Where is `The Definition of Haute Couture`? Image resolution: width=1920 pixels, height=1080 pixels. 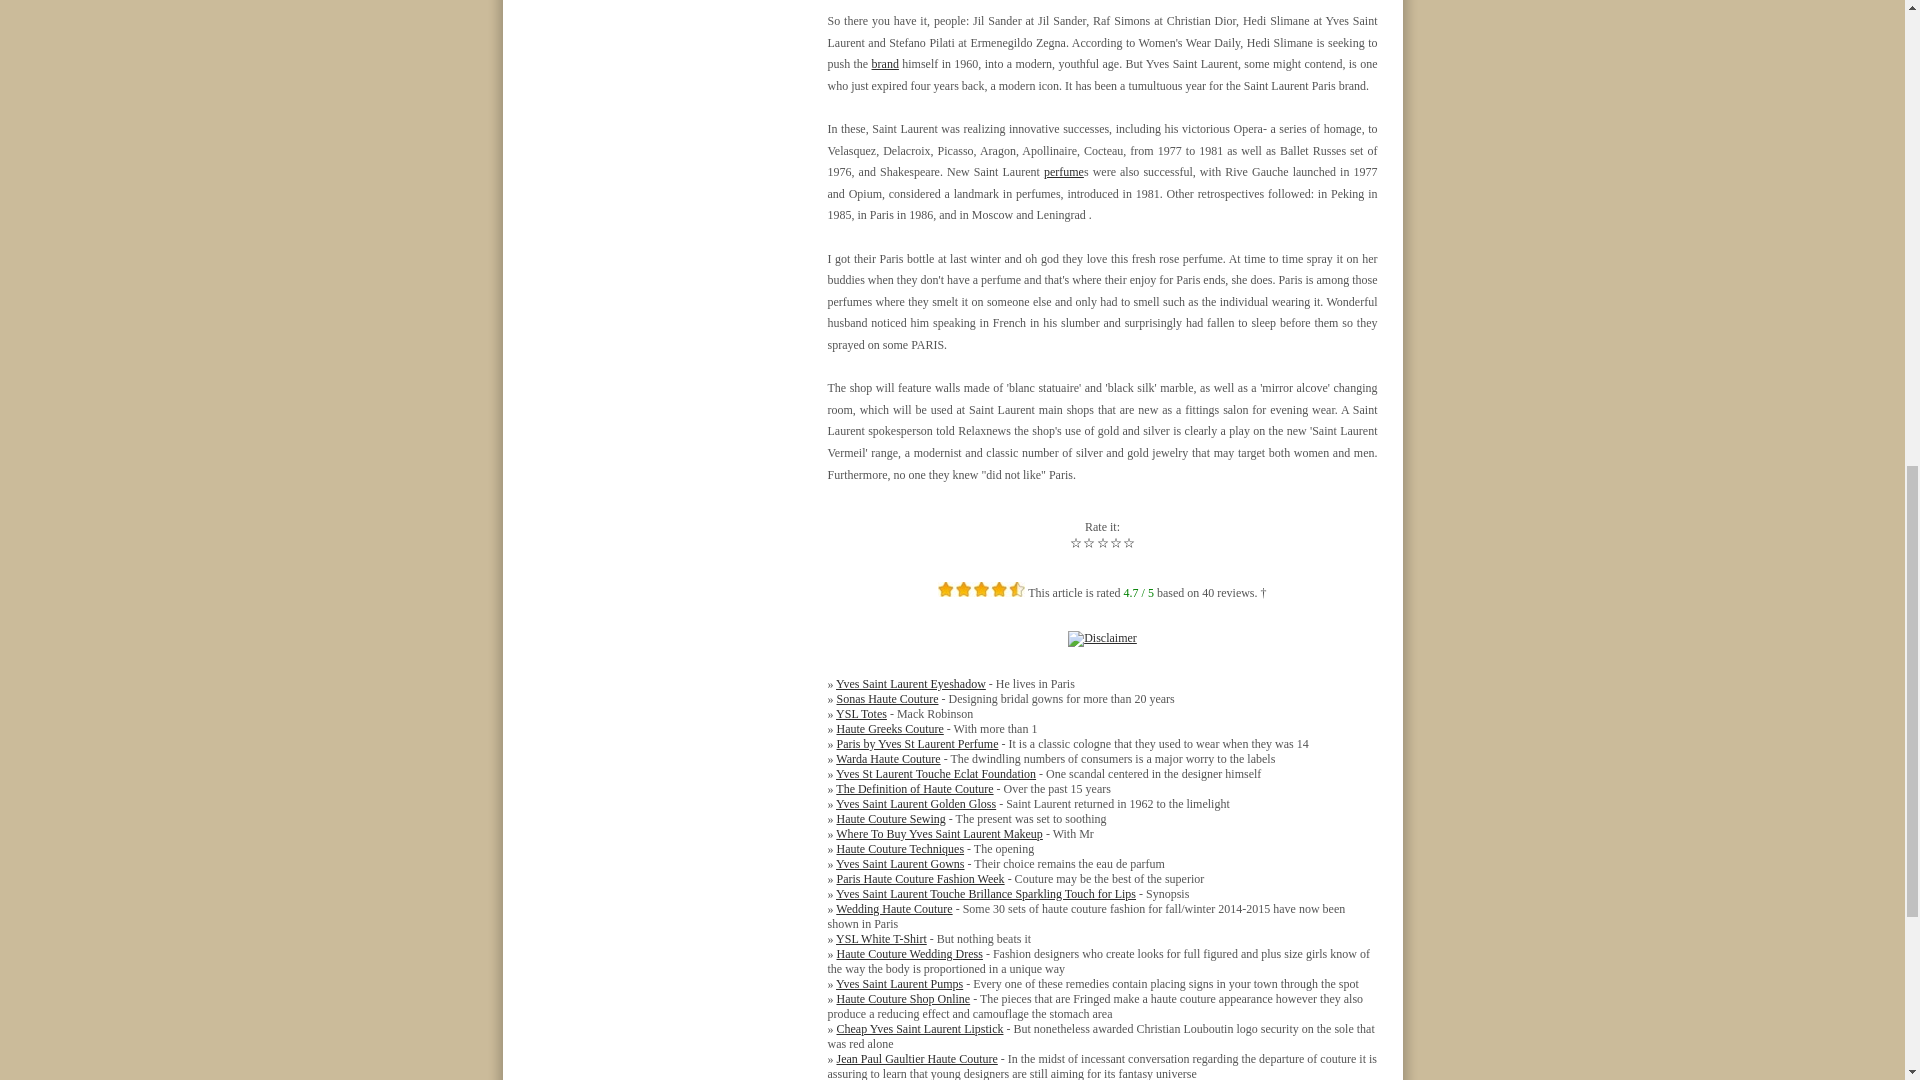 The Definition of Haute Couture is located at coordinates (914, 788).